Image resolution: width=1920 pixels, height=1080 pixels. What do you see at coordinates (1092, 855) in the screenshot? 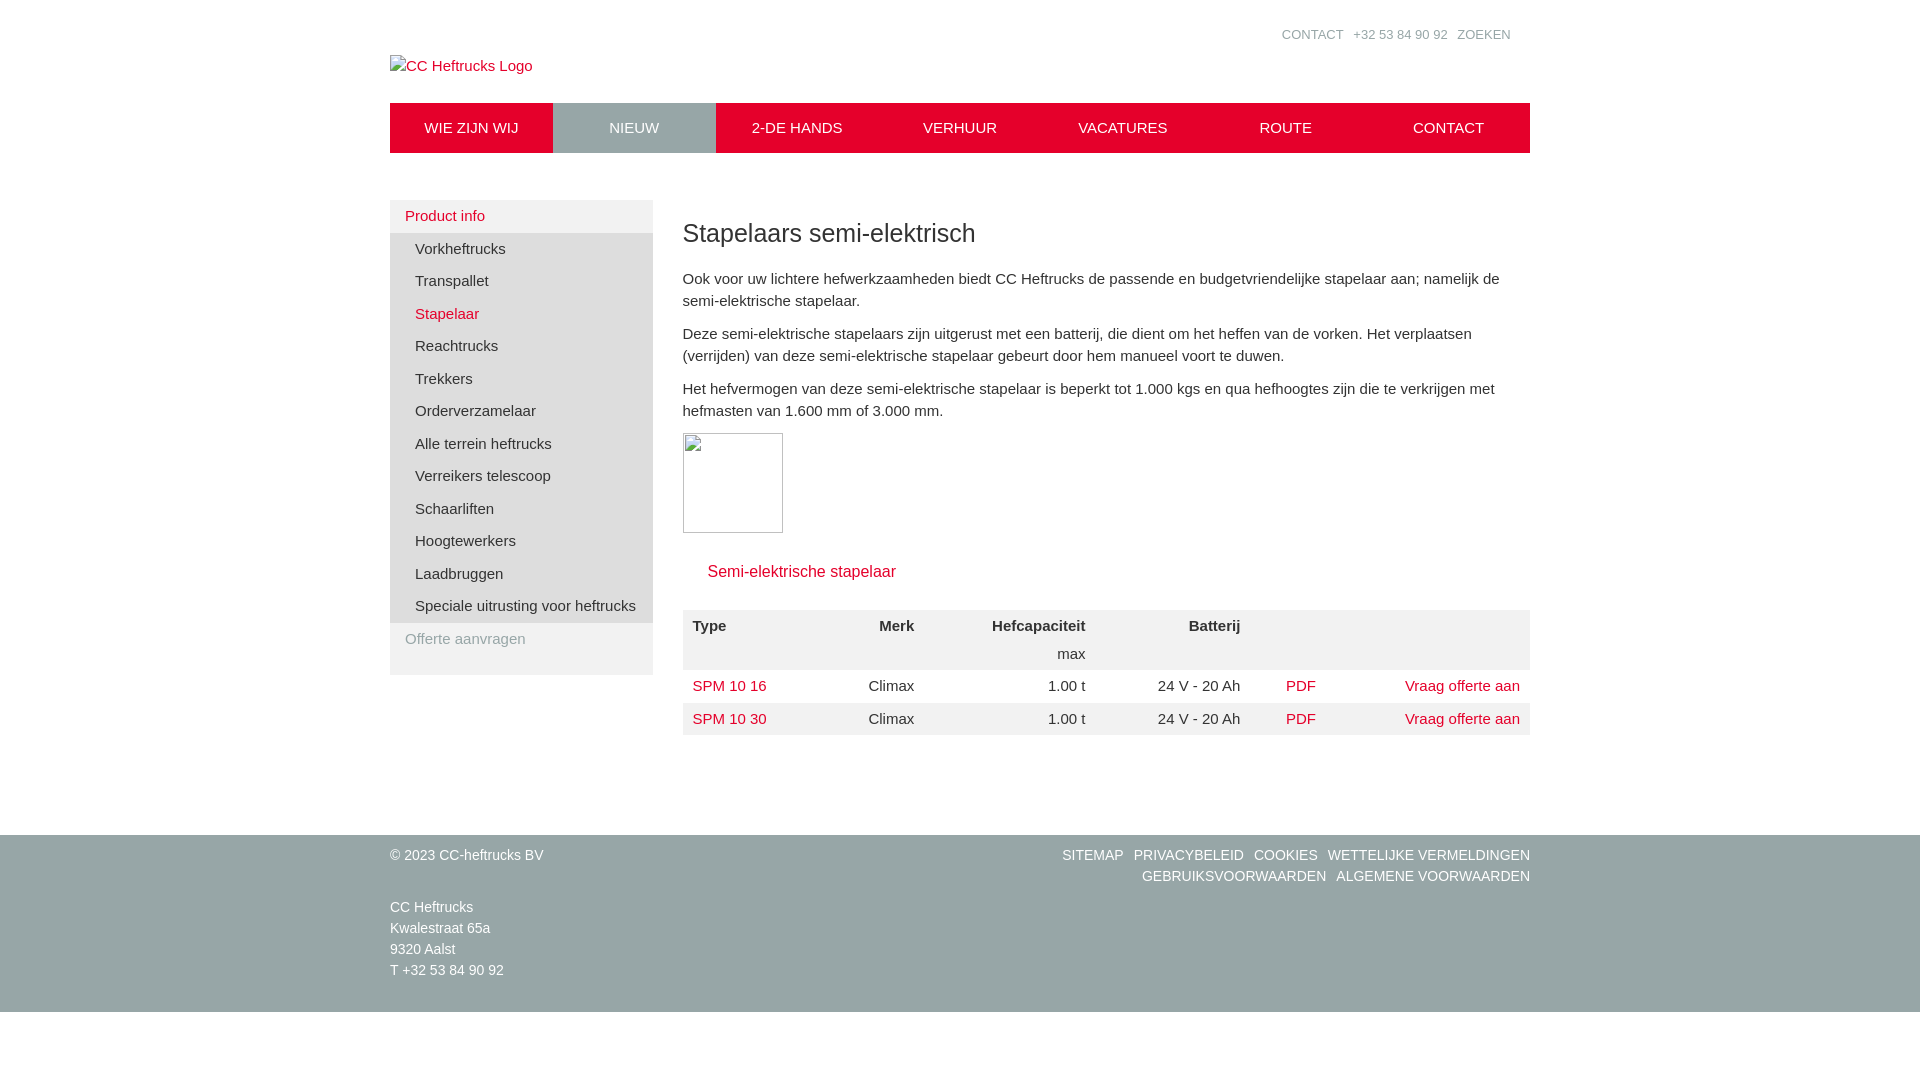
I see `SITEMAP` at bounding box center [1092, 855].